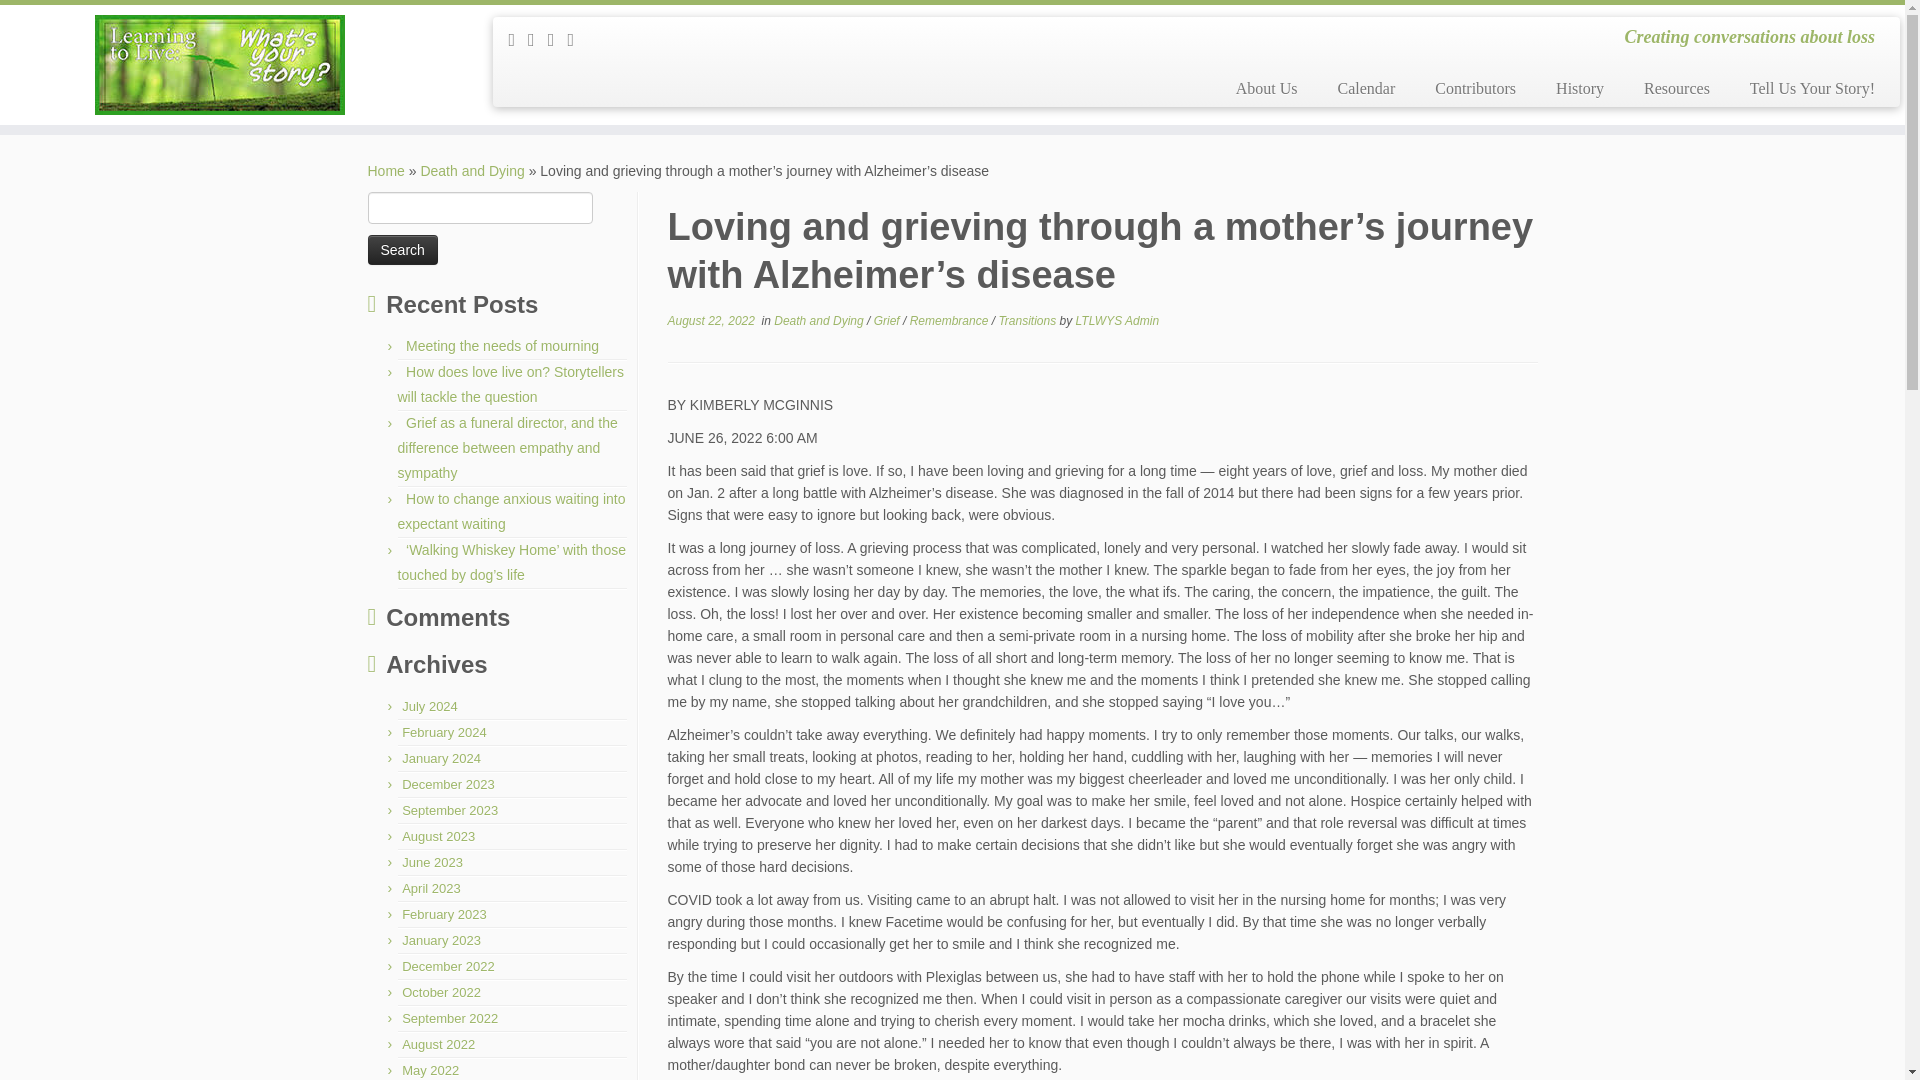 The height and width of the screenshot is (1080, 1920). What do you see at coordinates (430, 888) in the screenshot?
I see `April 2023` at bounding box center [430, 888].